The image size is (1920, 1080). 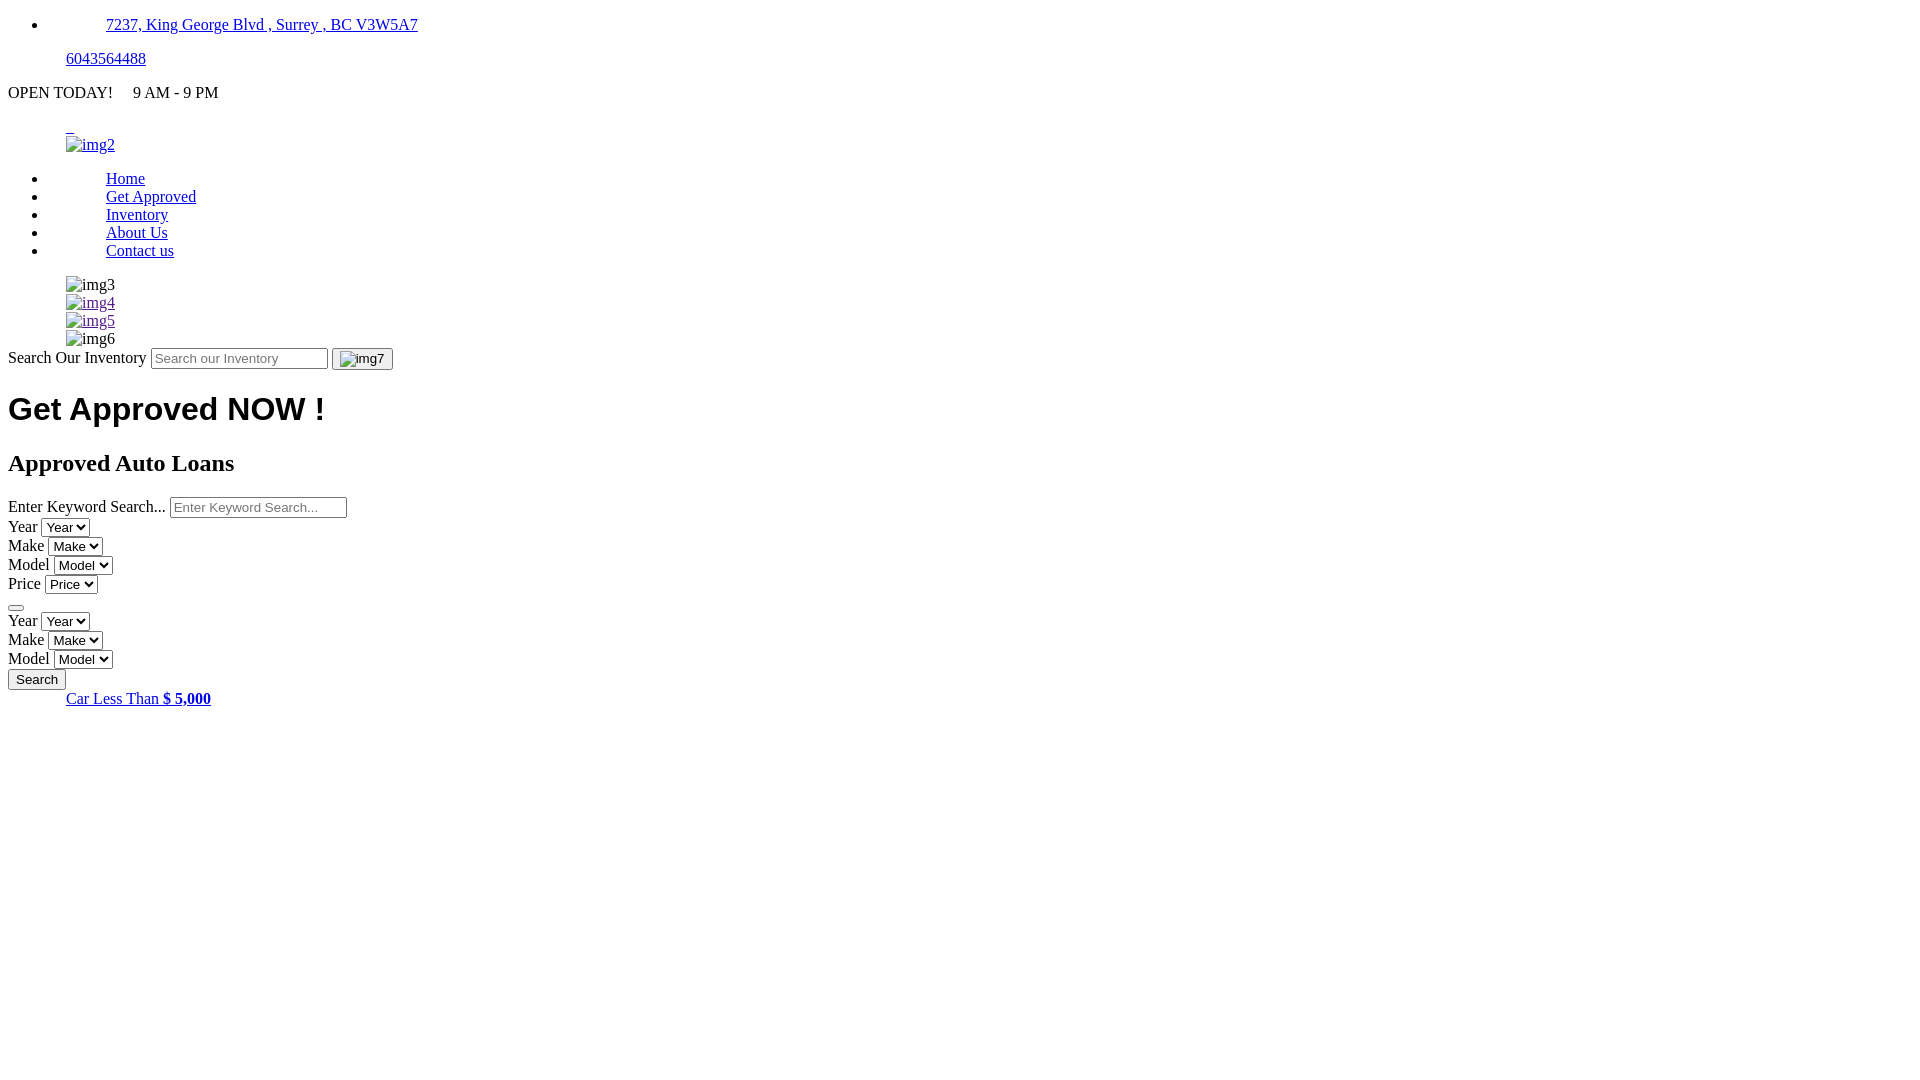 What do you see at coordinates (126, 178) in the screenshot?
I see `Home` at bounding box center [126, 178].